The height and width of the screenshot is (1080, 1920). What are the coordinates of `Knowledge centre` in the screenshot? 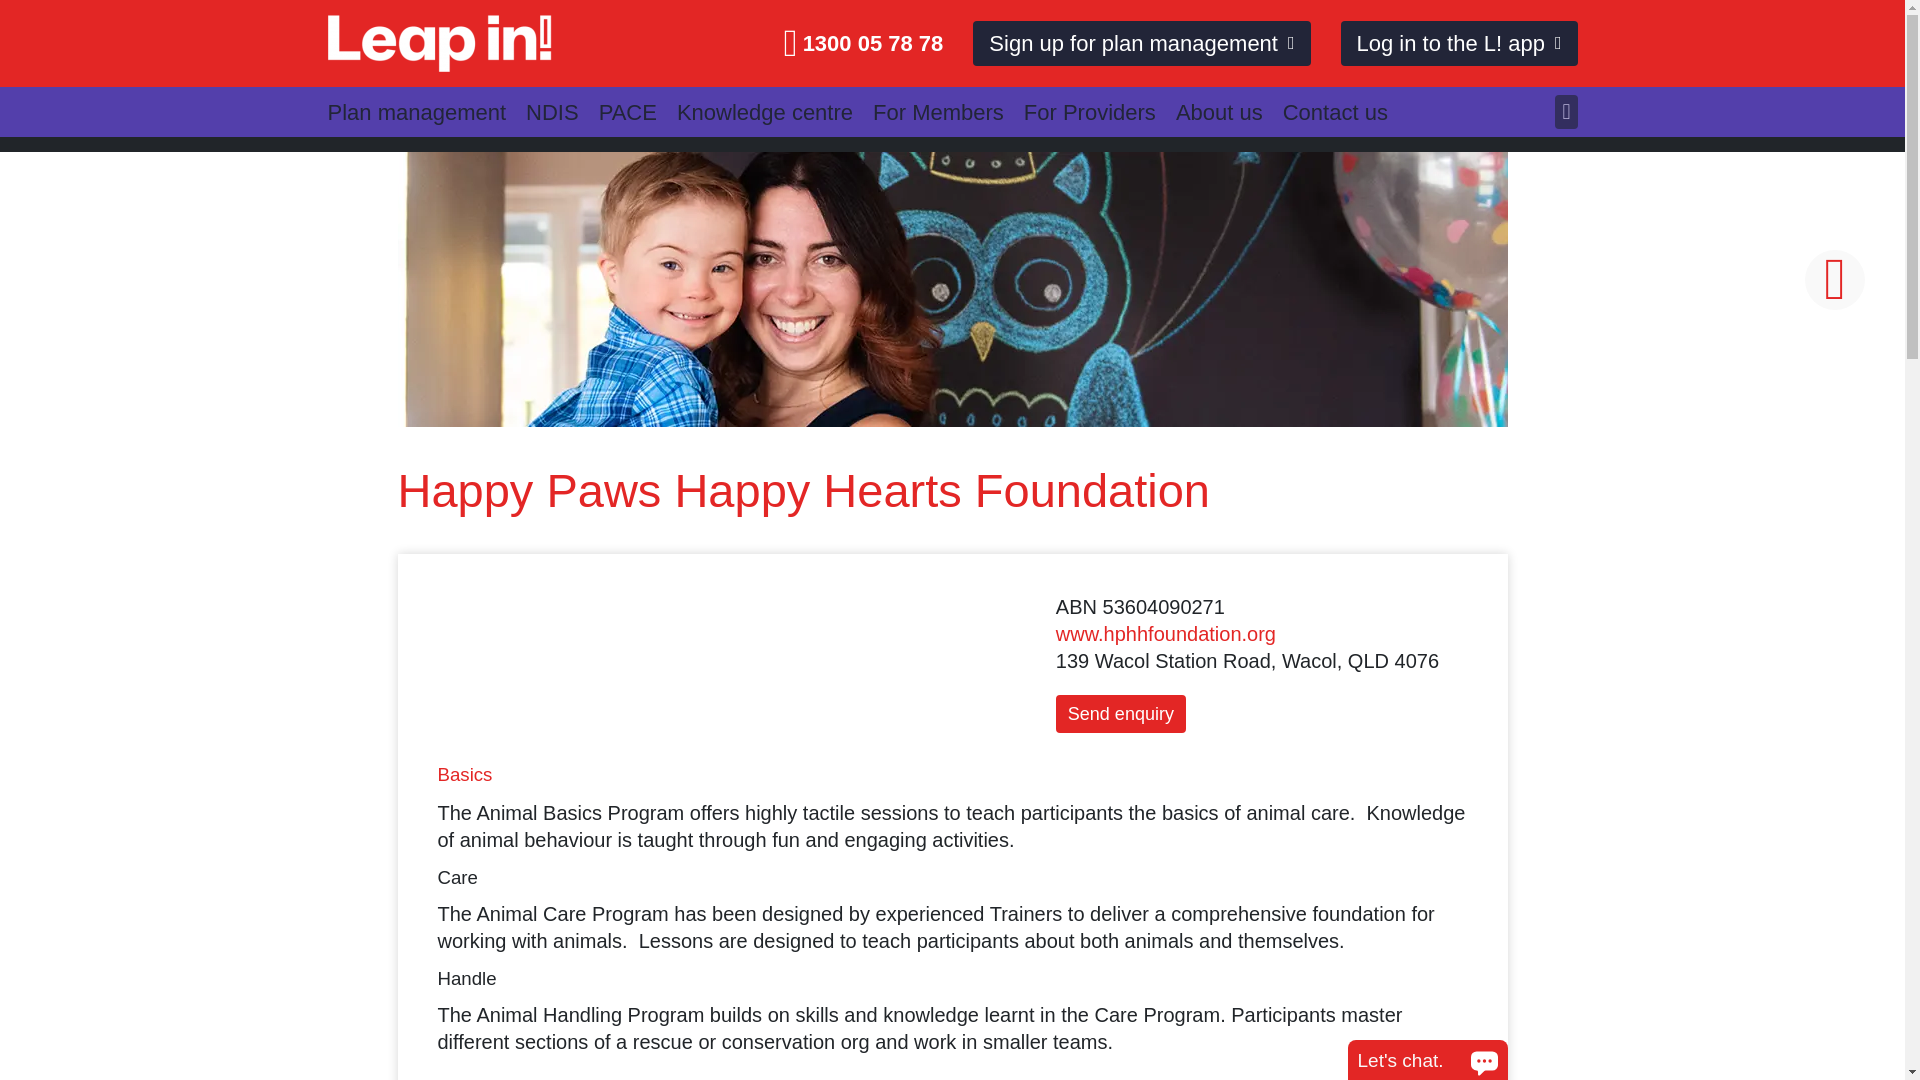 It's located at (775, 111).